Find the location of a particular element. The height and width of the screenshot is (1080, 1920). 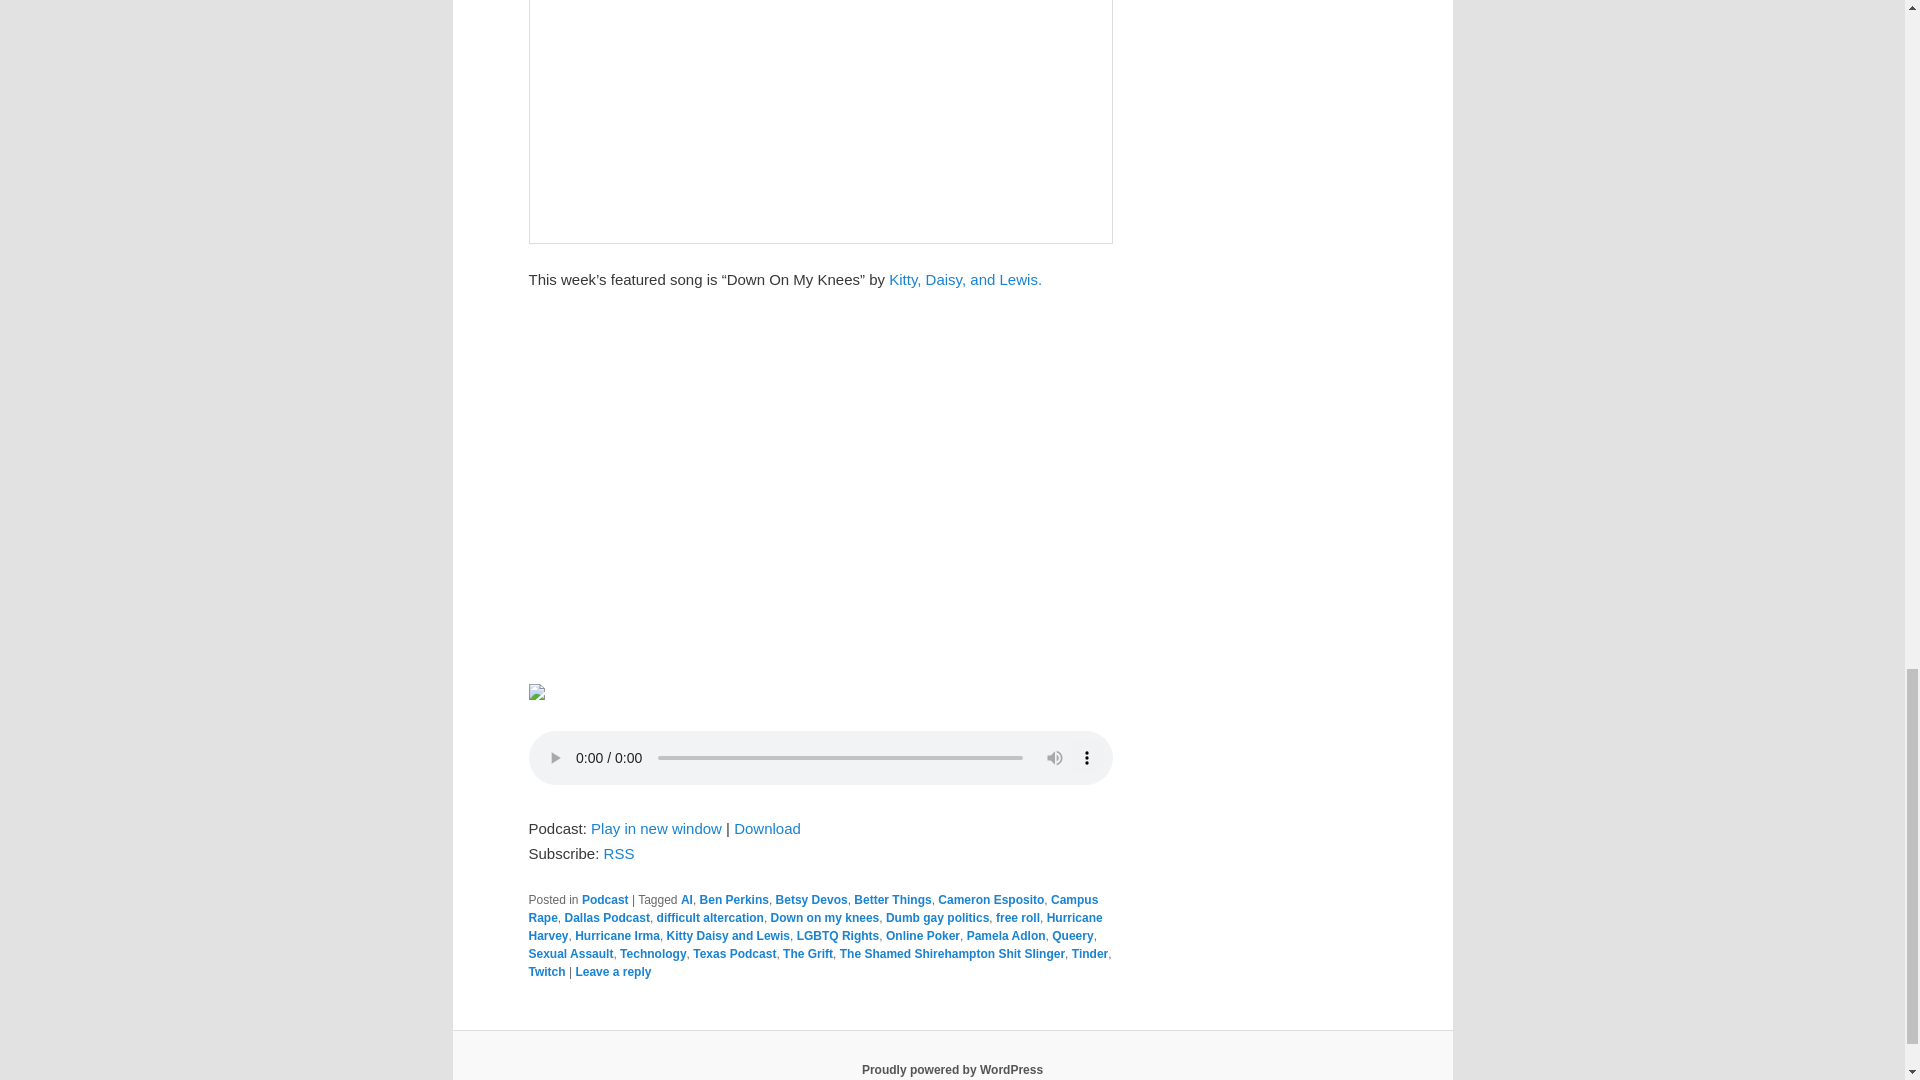

Semantic Personal Publishing Platform is located at coordinates (952, 1069).